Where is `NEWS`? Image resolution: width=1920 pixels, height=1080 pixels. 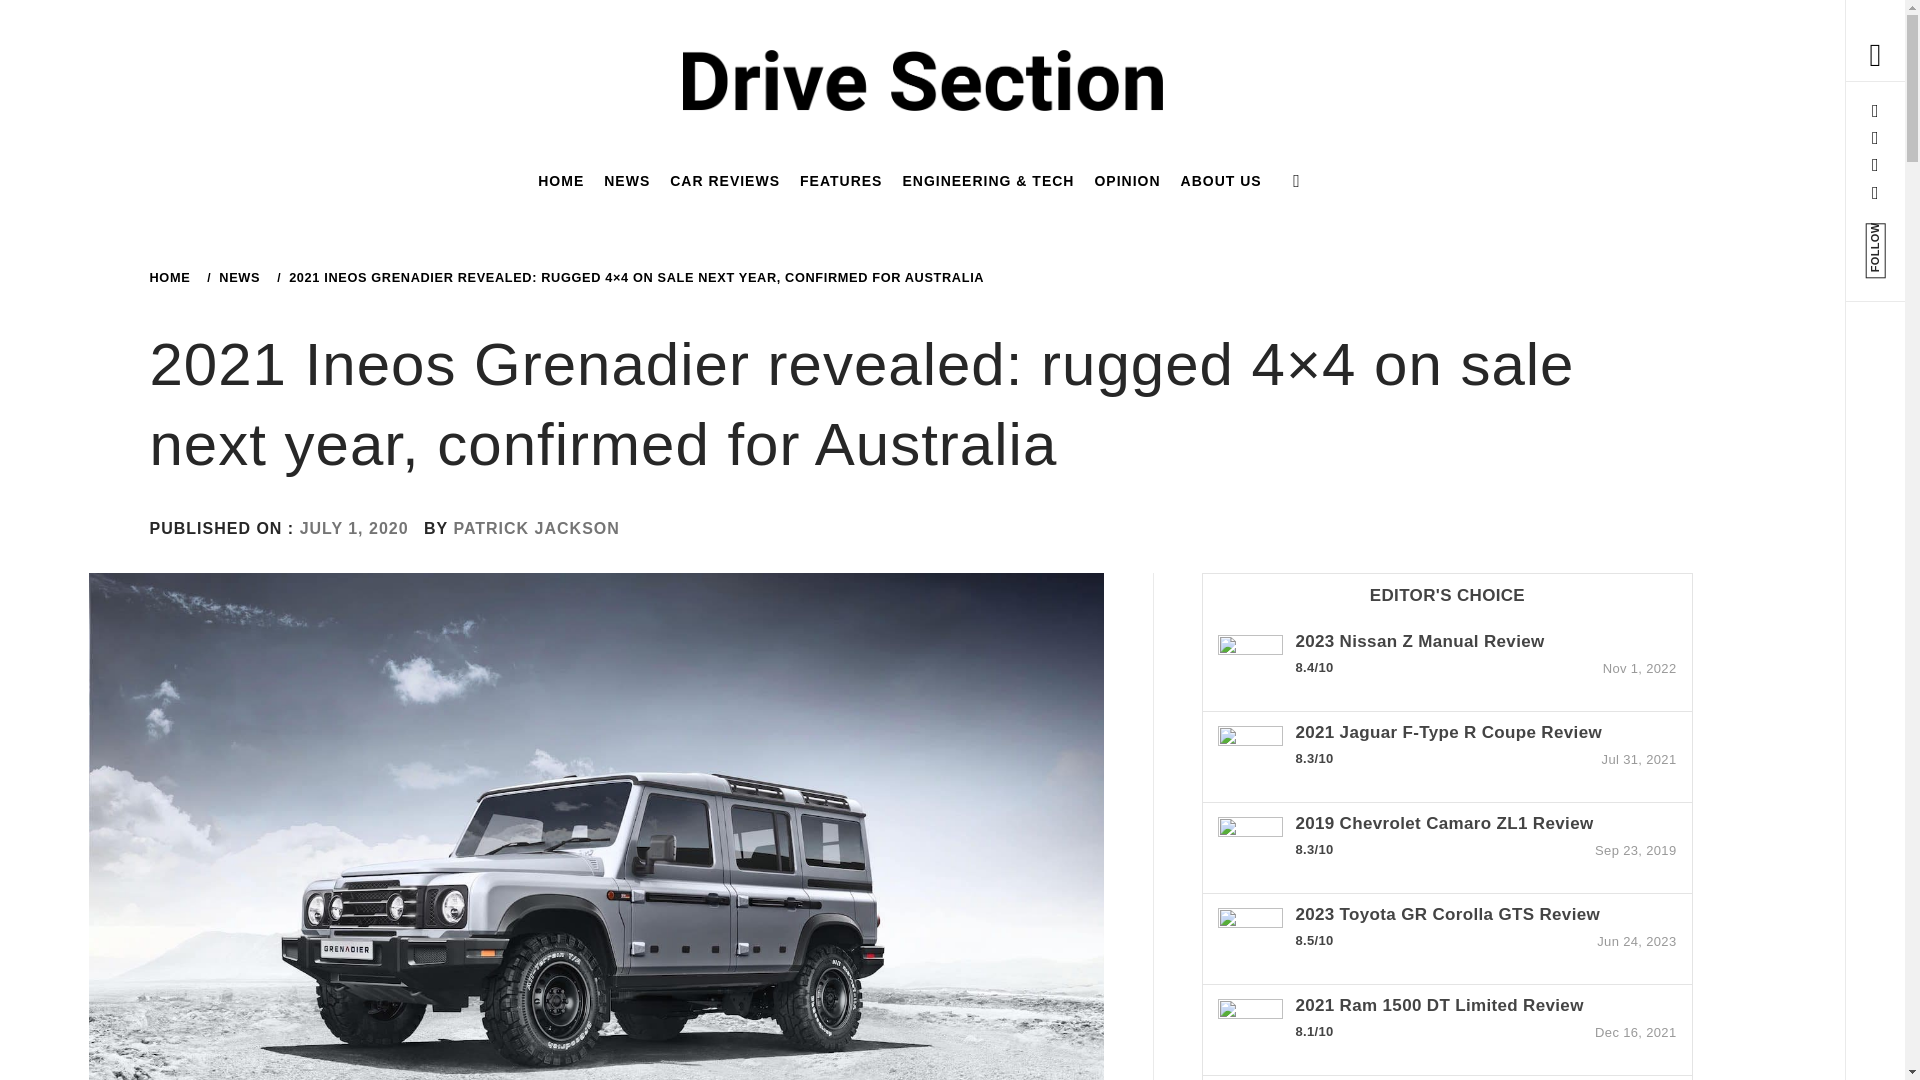
NEWS is located at coordinates (236, 278).